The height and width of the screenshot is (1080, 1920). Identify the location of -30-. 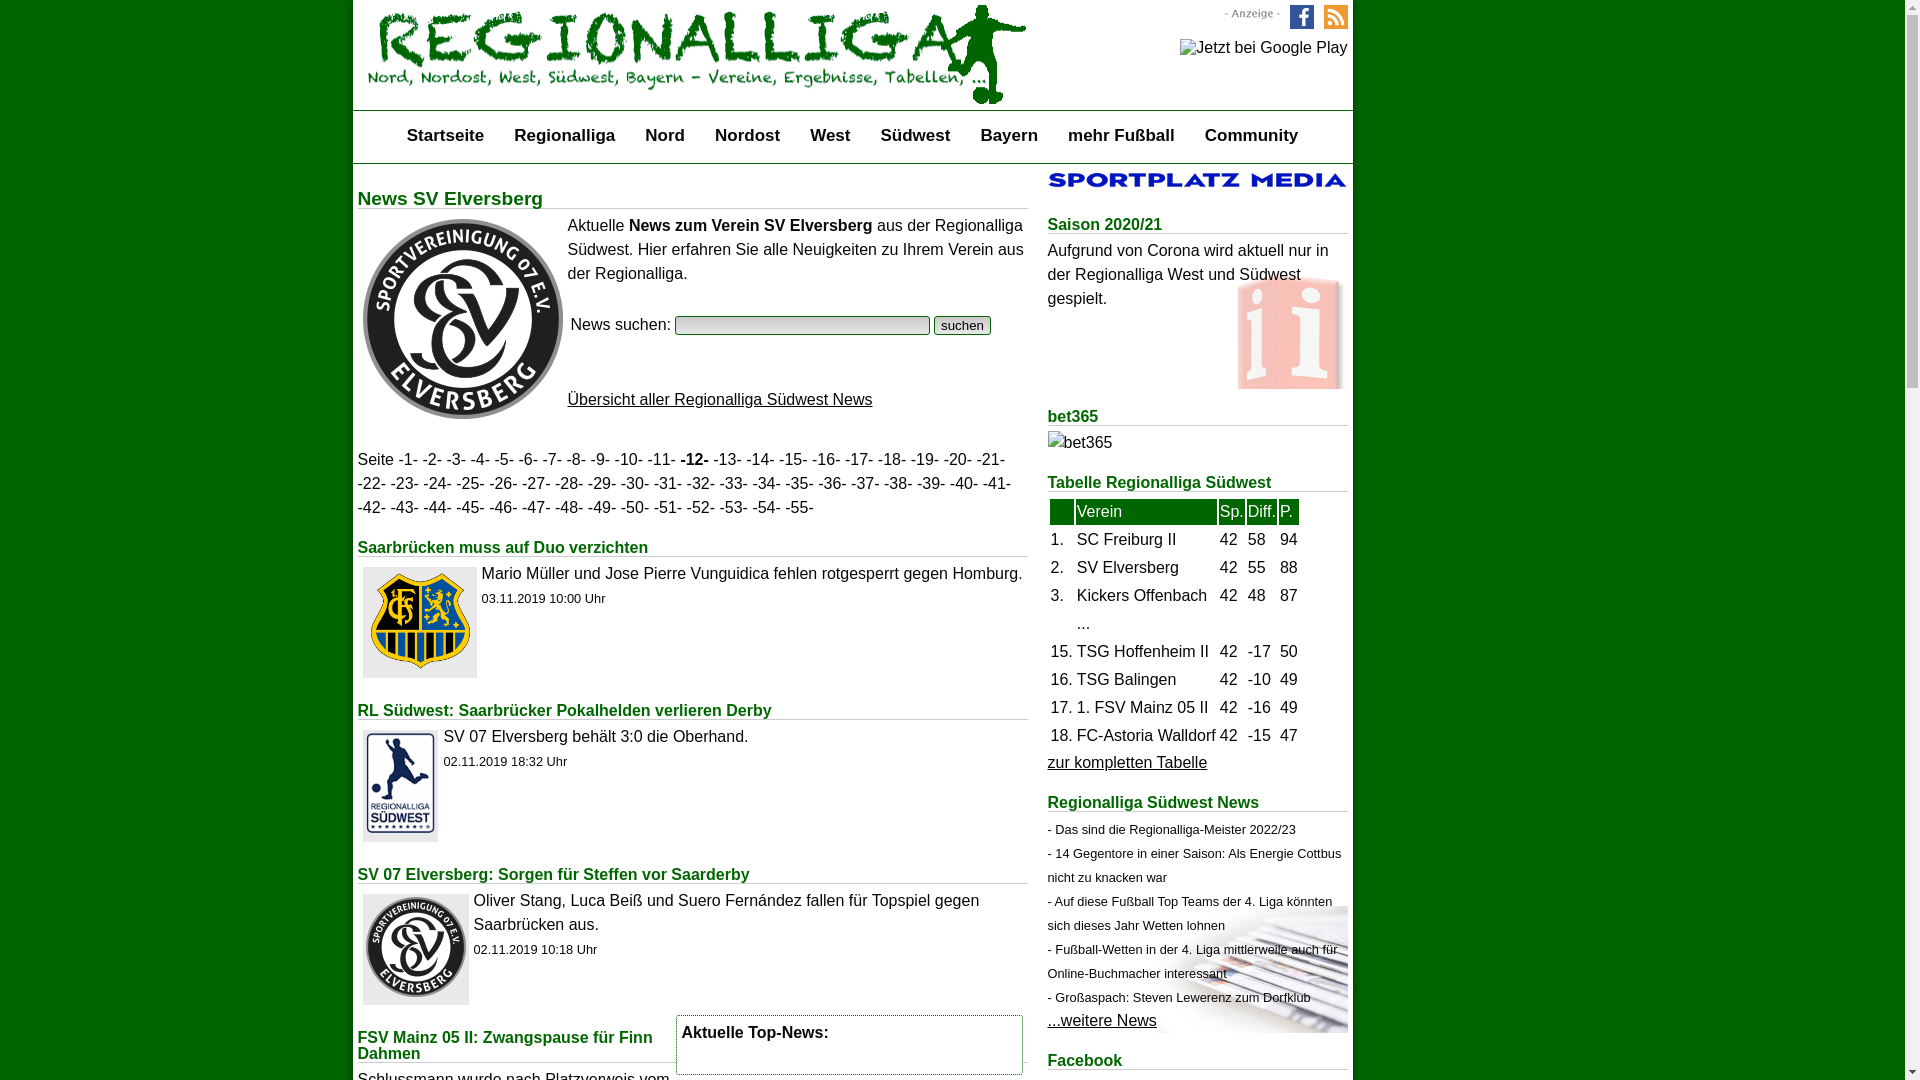
(635, 484).